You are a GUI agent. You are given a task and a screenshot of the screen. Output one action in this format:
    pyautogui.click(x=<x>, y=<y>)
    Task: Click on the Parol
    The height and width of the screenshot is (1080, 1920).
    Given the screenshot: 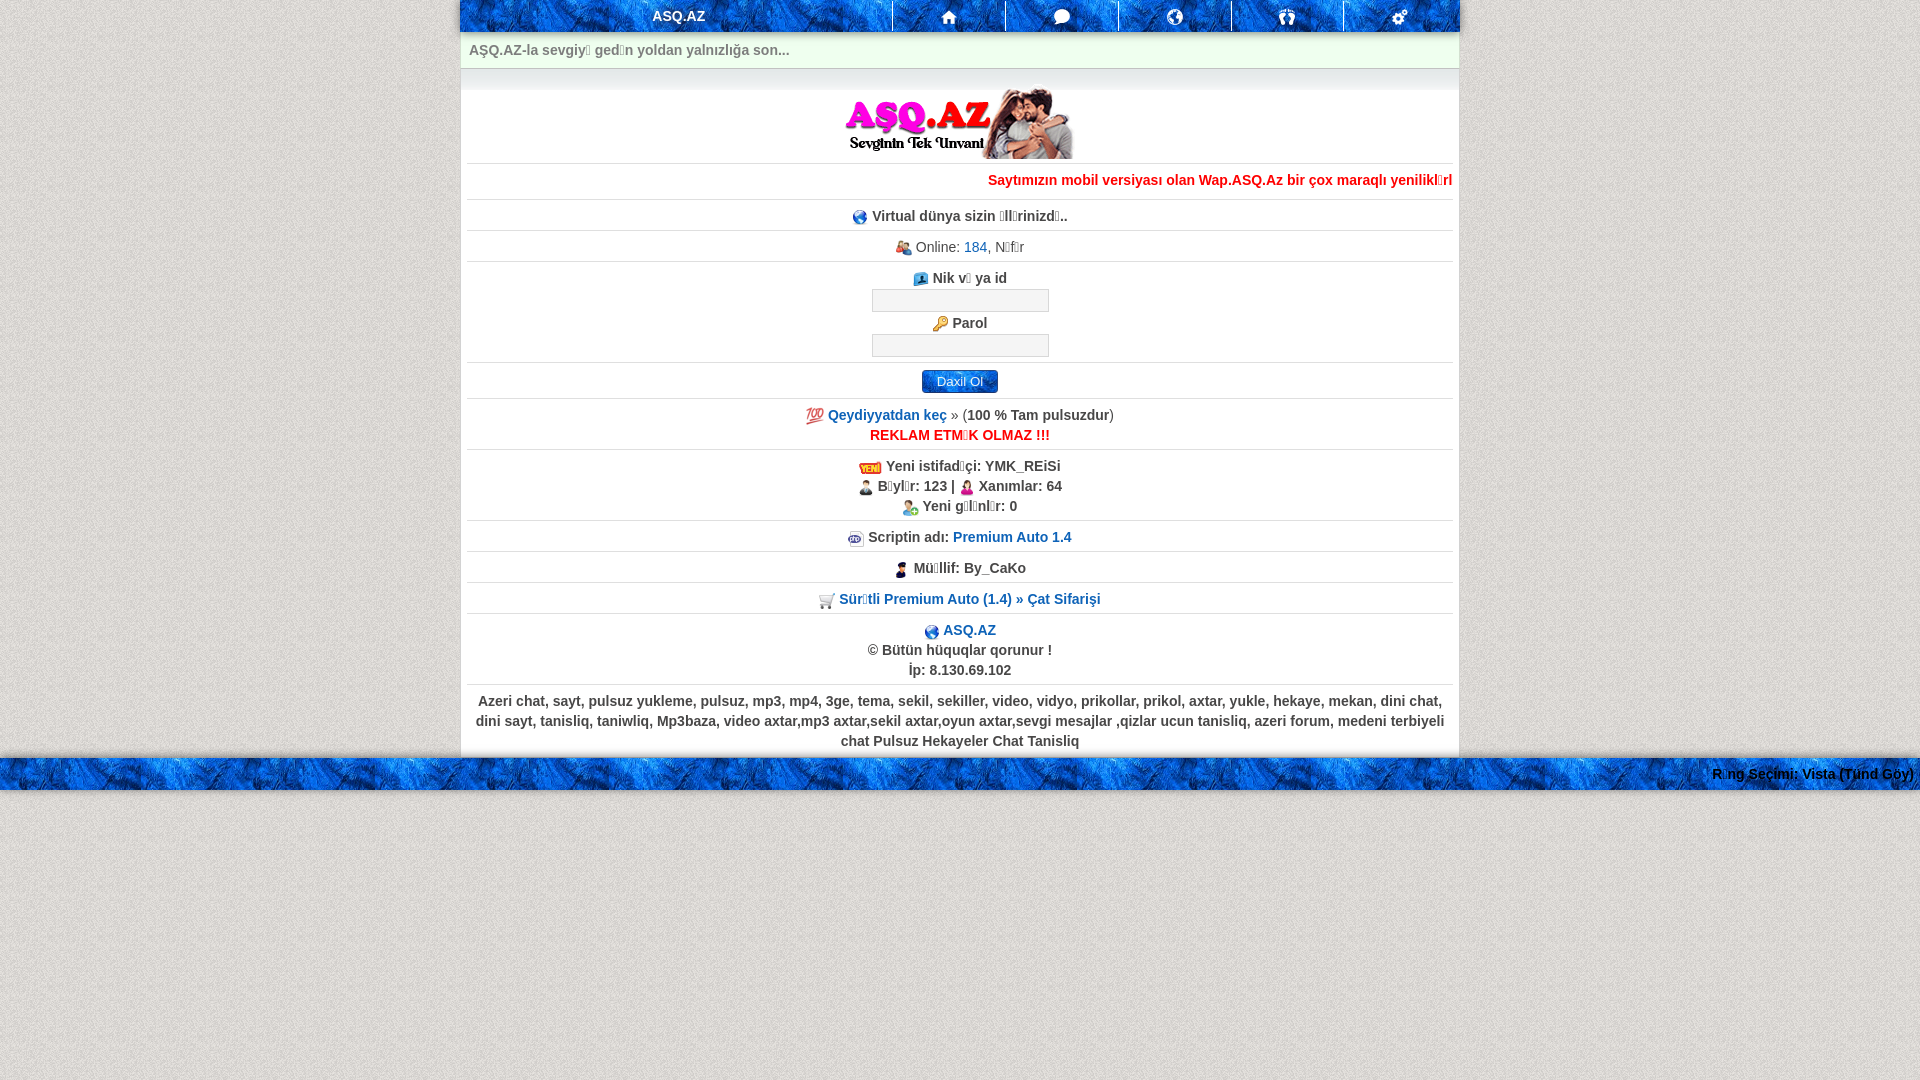 What is the action you would take?
    pyautogui.click(x=960, y=346)
    